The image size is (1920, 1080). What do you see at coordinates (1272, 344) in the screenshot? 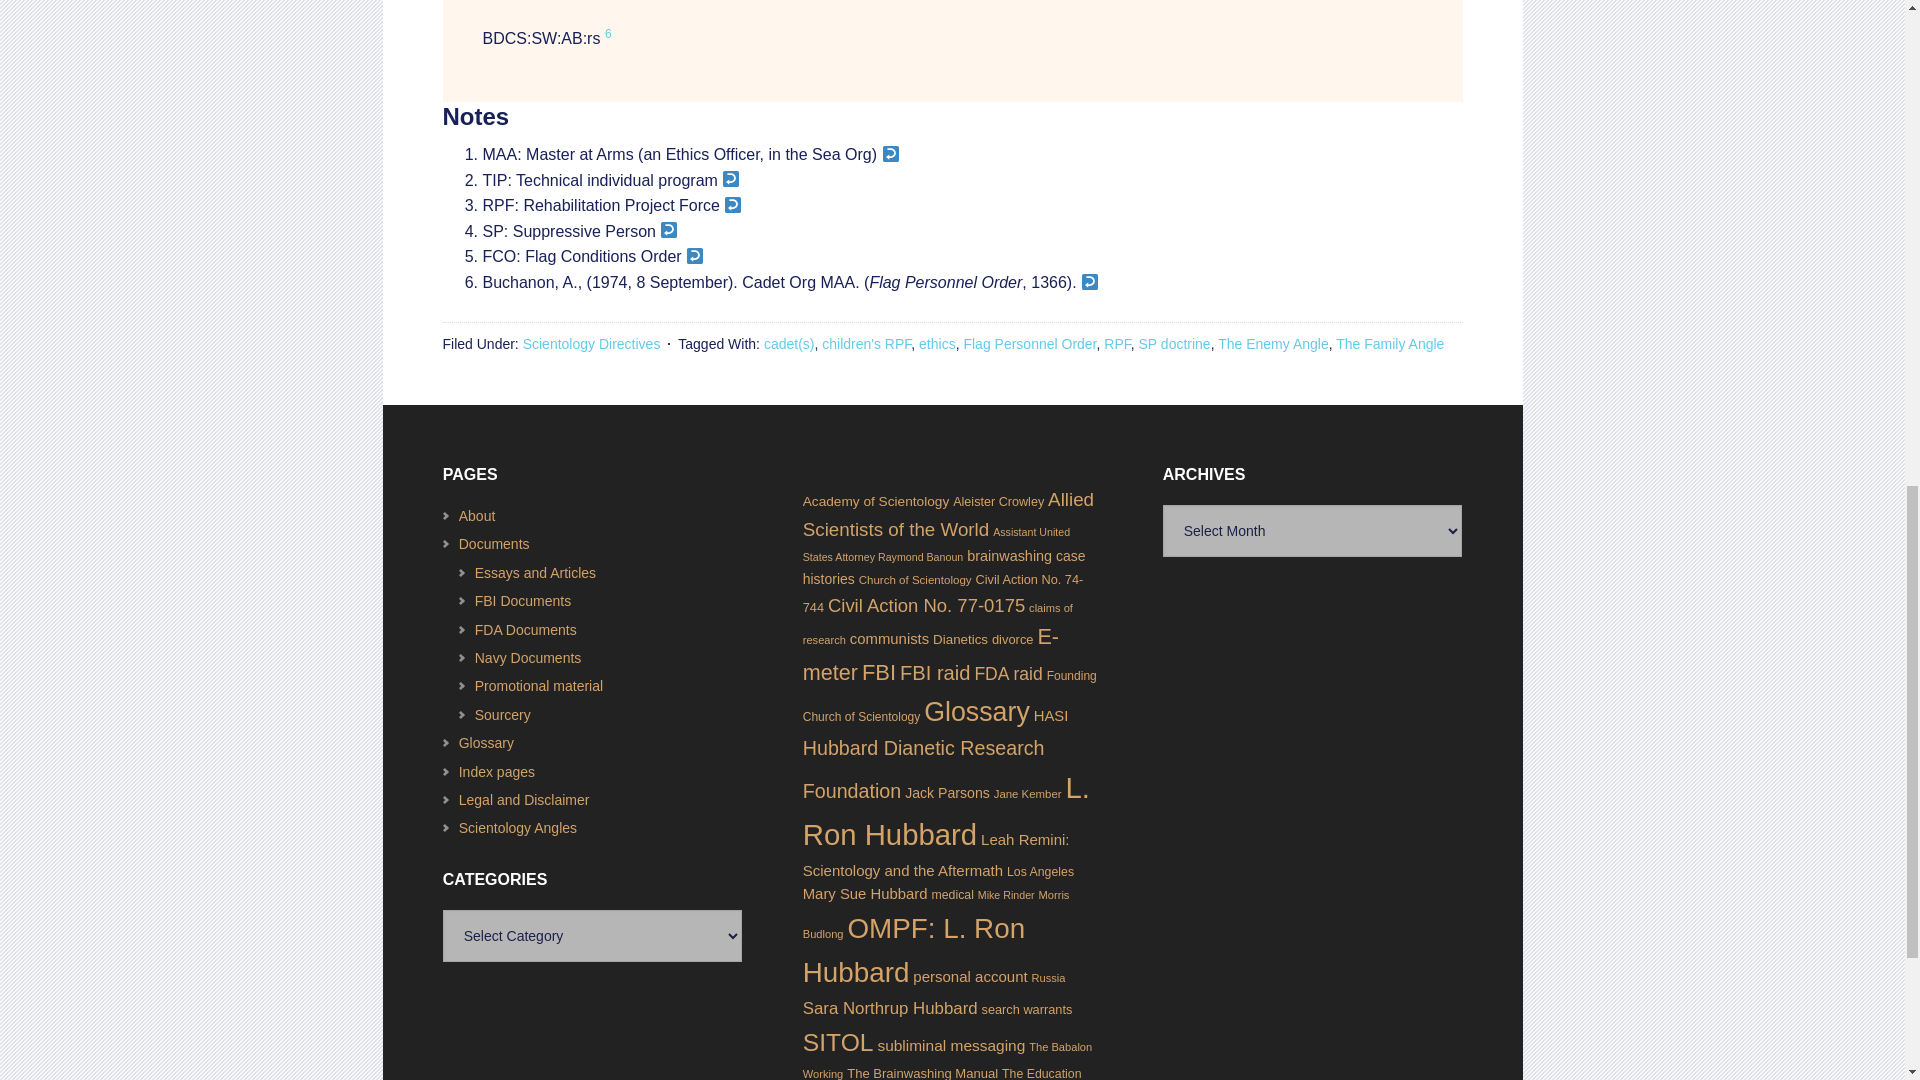
I see `The Enemy Angle` at bounding box center [1272, 344].